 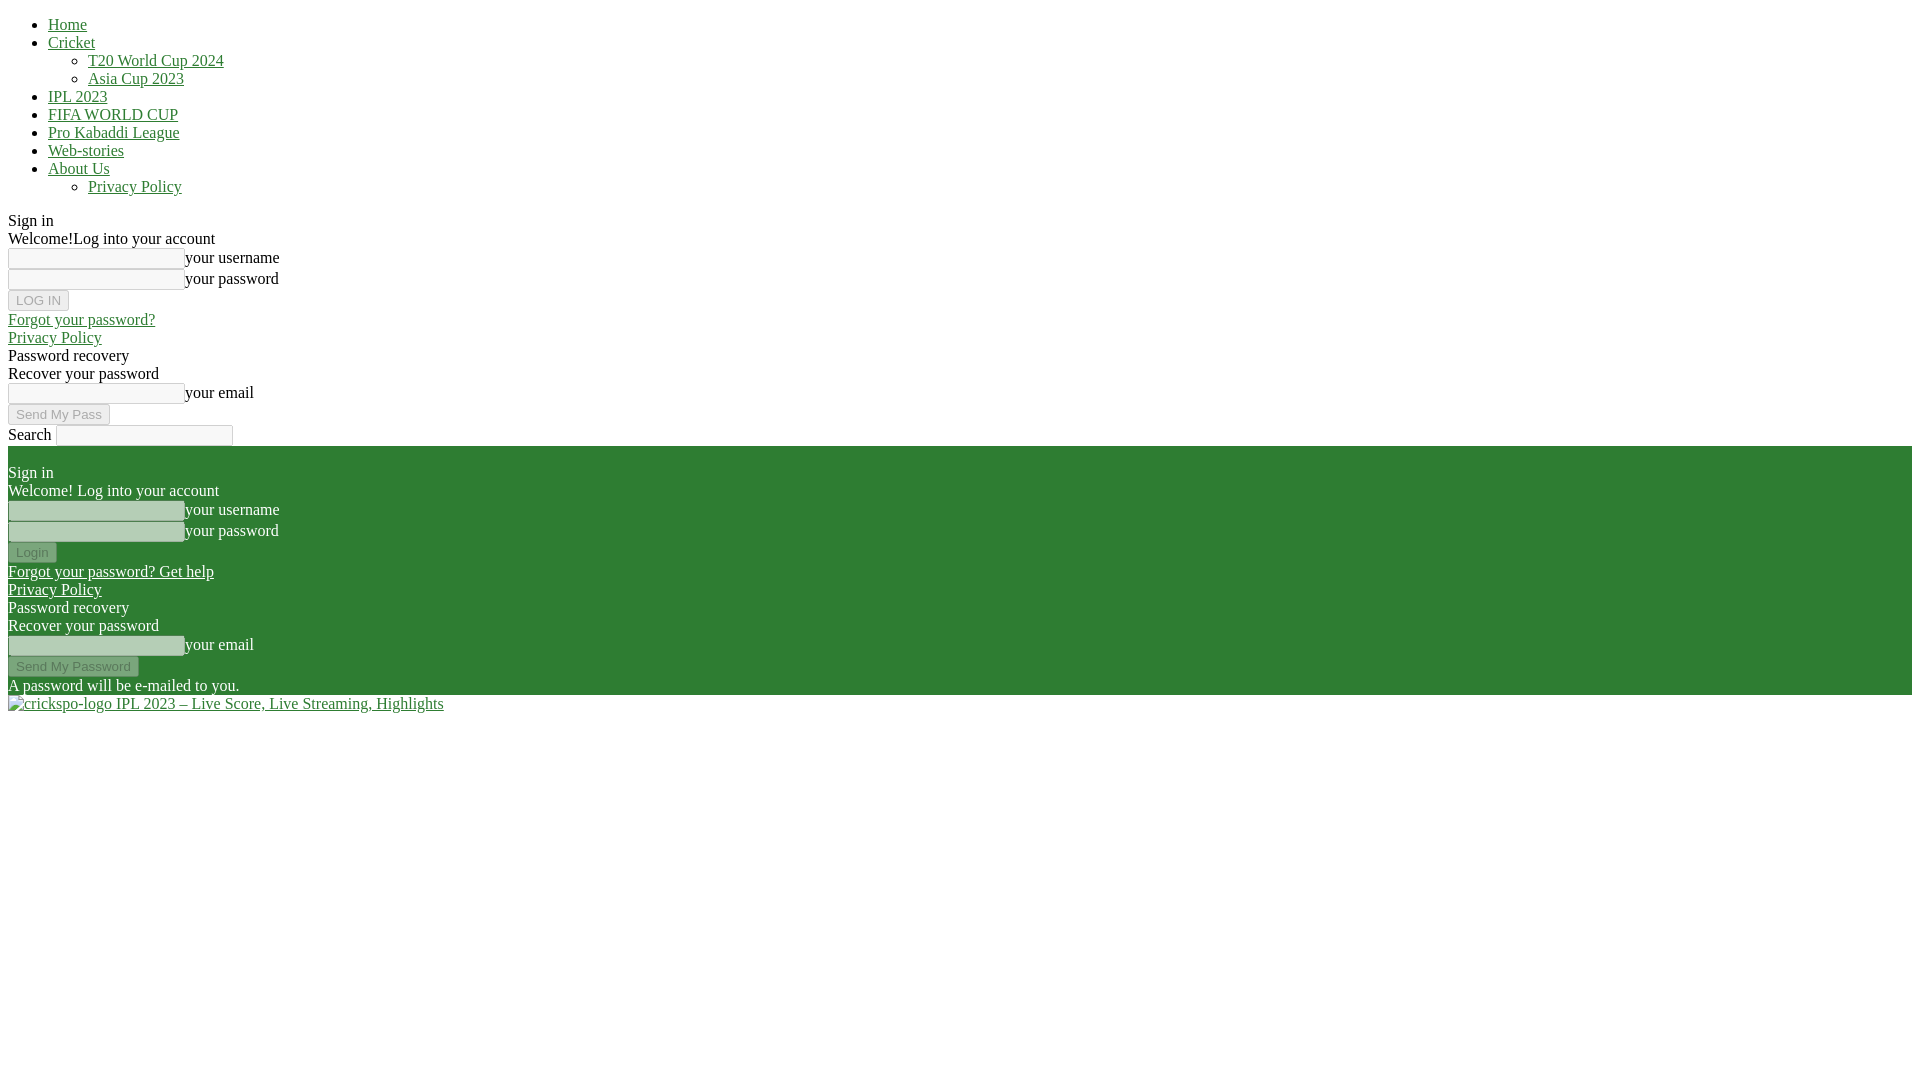 I want to click on Web-stories, so click(x=86, y=150).